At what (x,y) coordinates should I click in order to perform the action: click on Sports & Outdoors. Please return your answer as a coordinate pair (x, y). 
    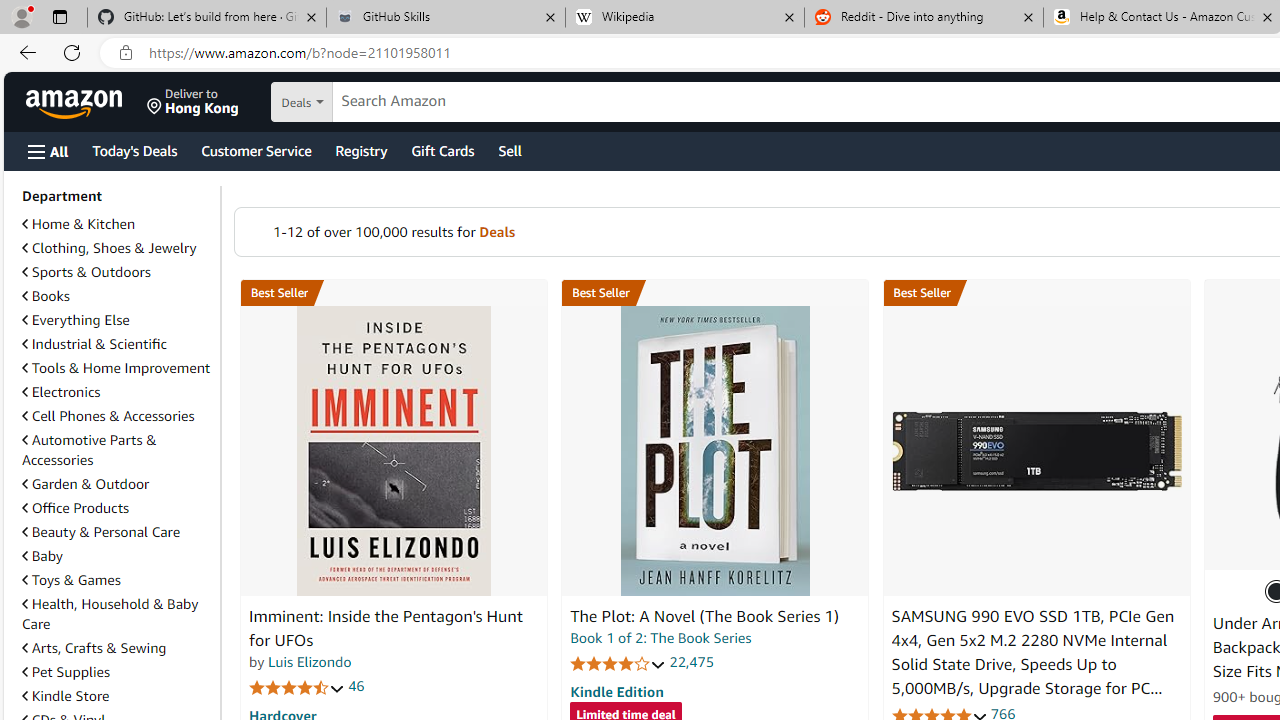
    Looking at the image, I should click on (117, 272).